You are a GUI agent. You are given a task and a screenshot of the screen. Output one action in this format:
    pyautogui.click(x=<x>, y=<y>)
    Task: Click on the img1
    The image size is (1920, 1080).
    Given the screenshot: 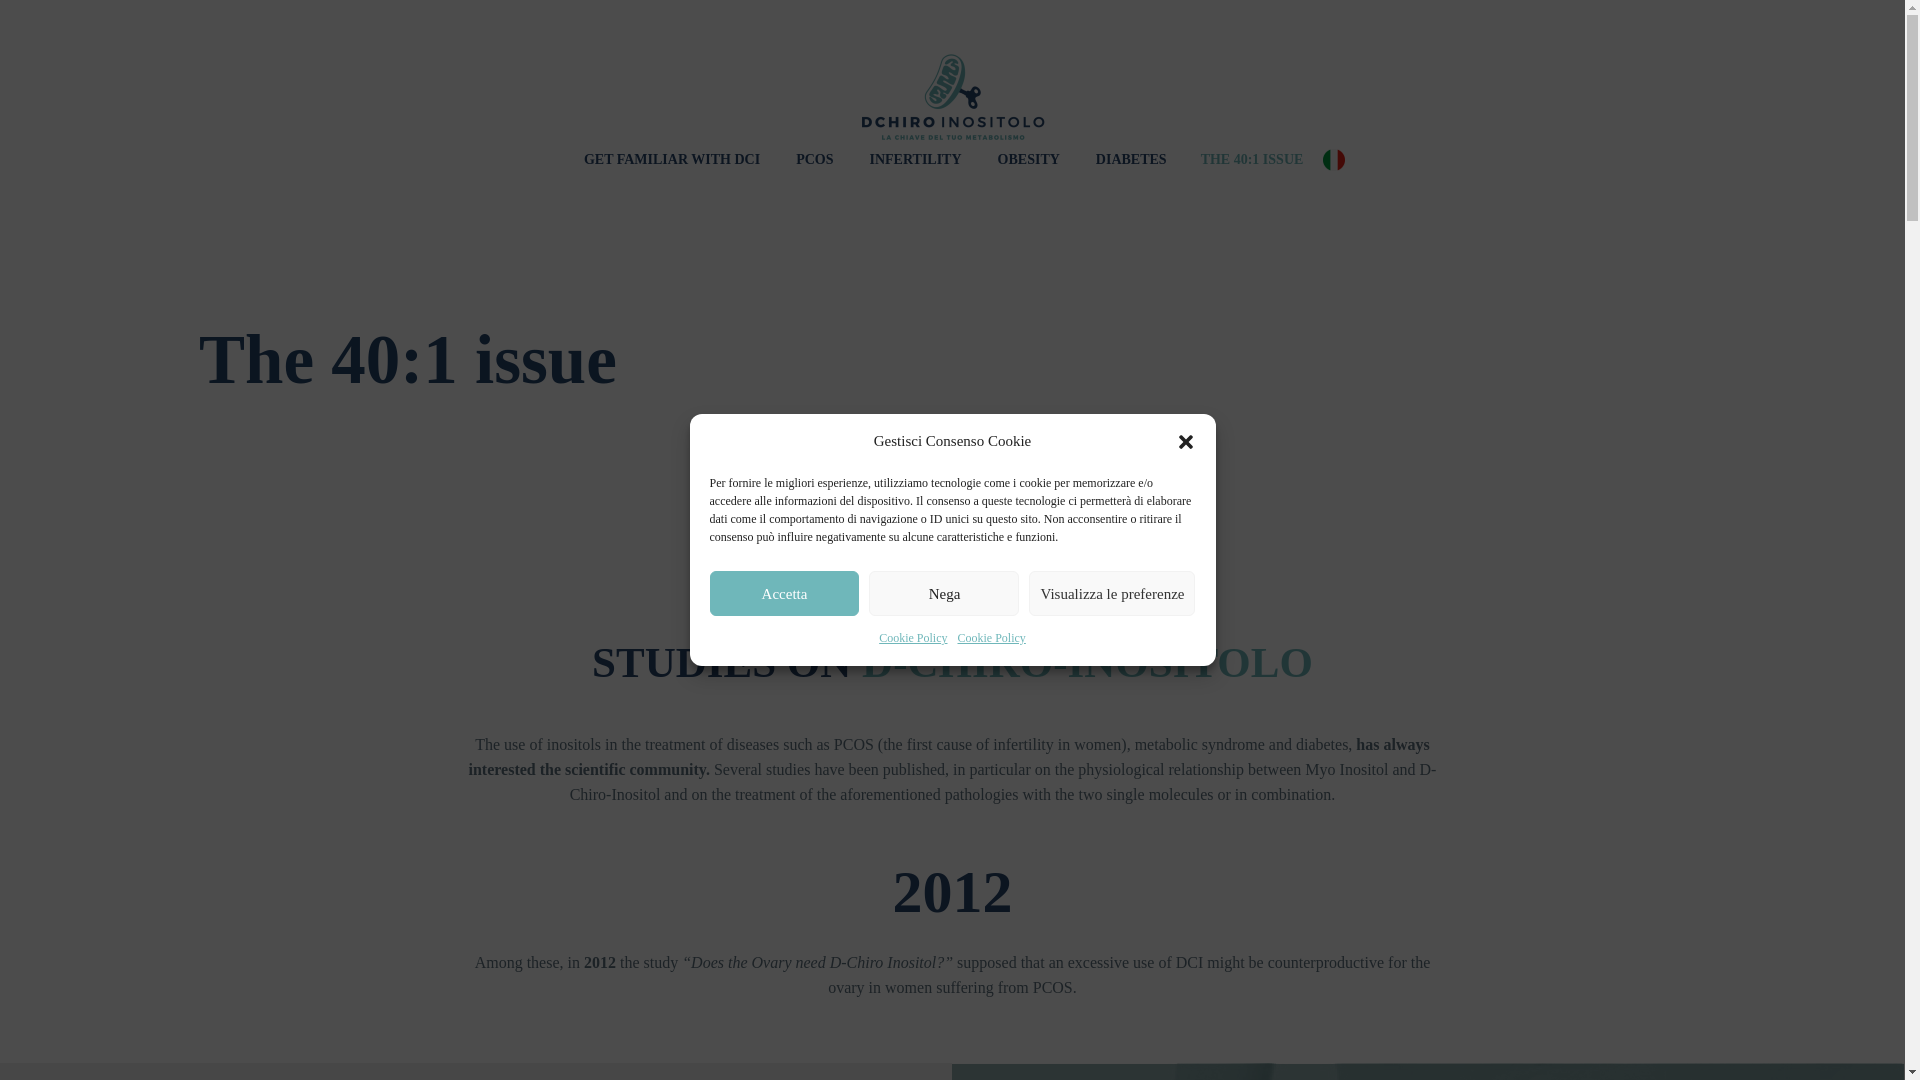 What is the action you would take?
    pyautogui.click(x=1428, y=1071)
    